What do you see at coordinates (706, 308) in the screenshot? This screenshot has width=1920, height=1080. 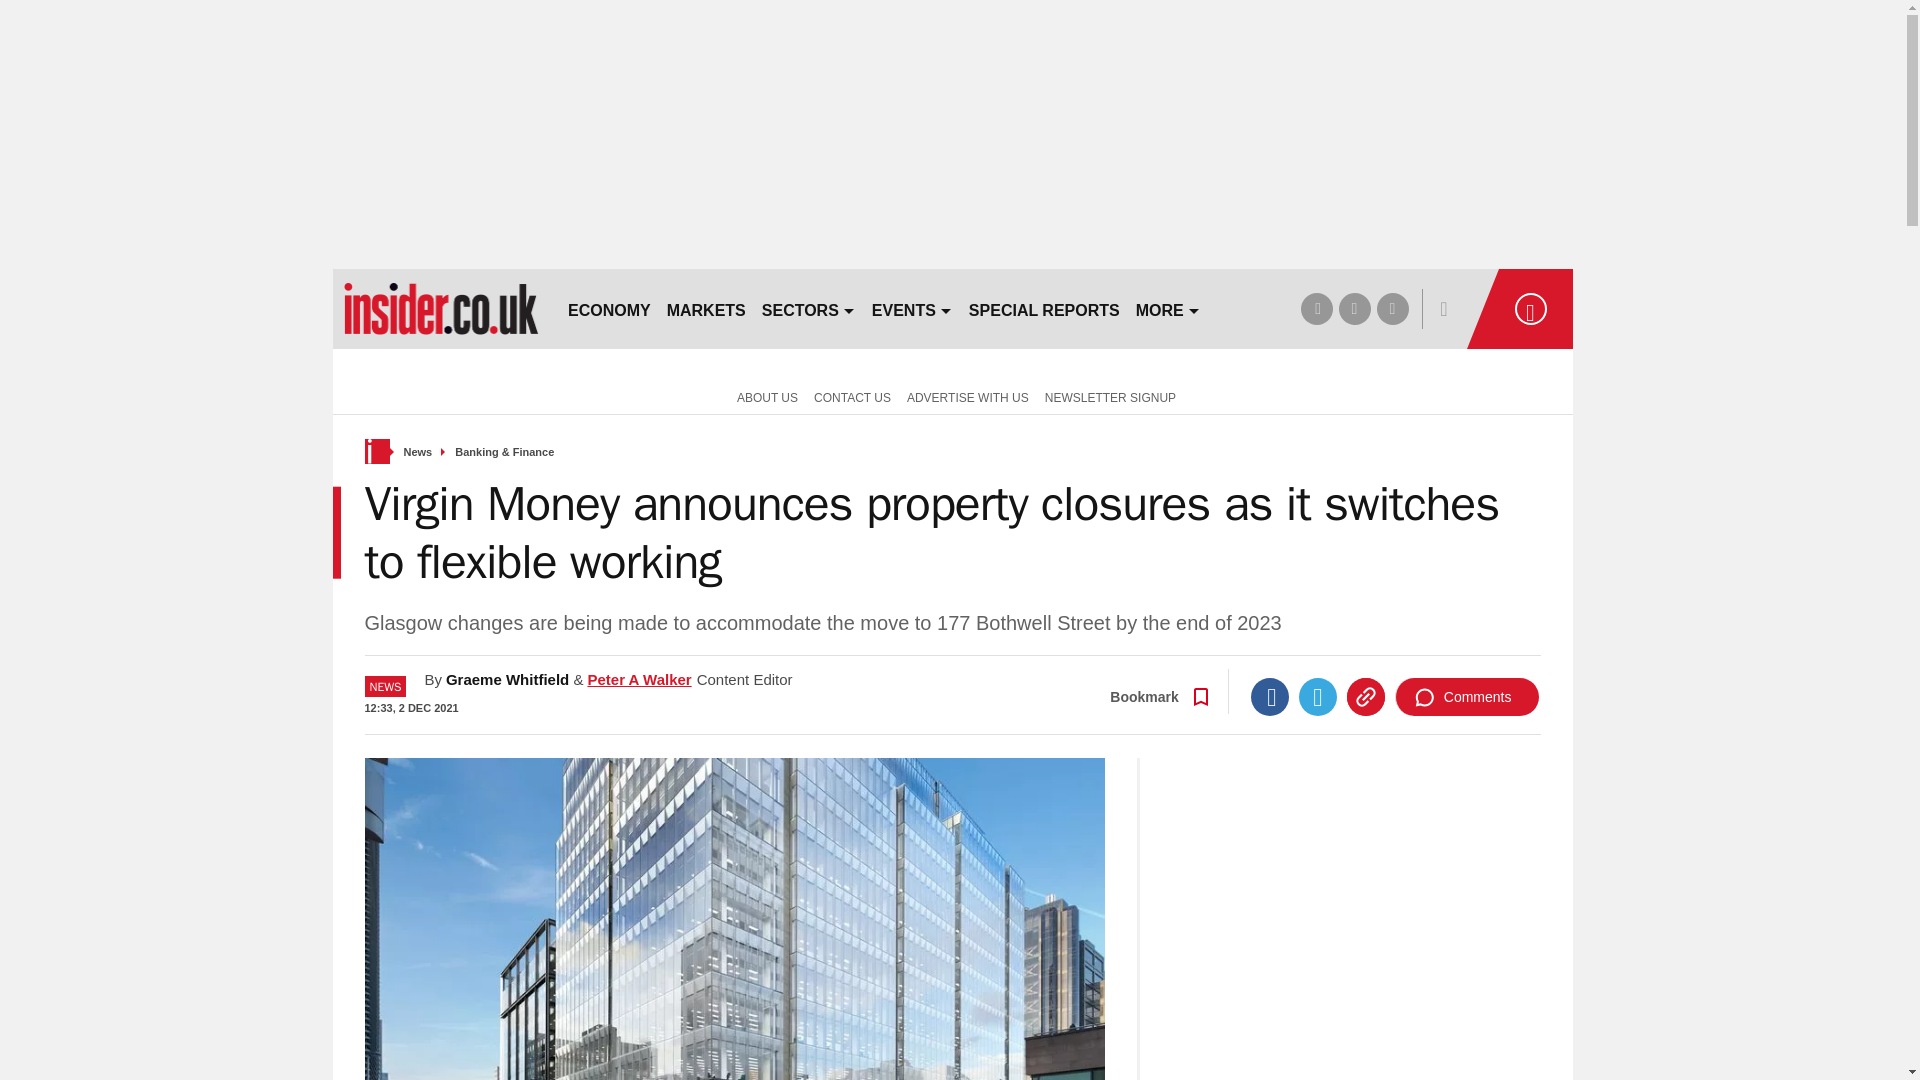 I see `MARKETS` at bounding box center [706, 308].